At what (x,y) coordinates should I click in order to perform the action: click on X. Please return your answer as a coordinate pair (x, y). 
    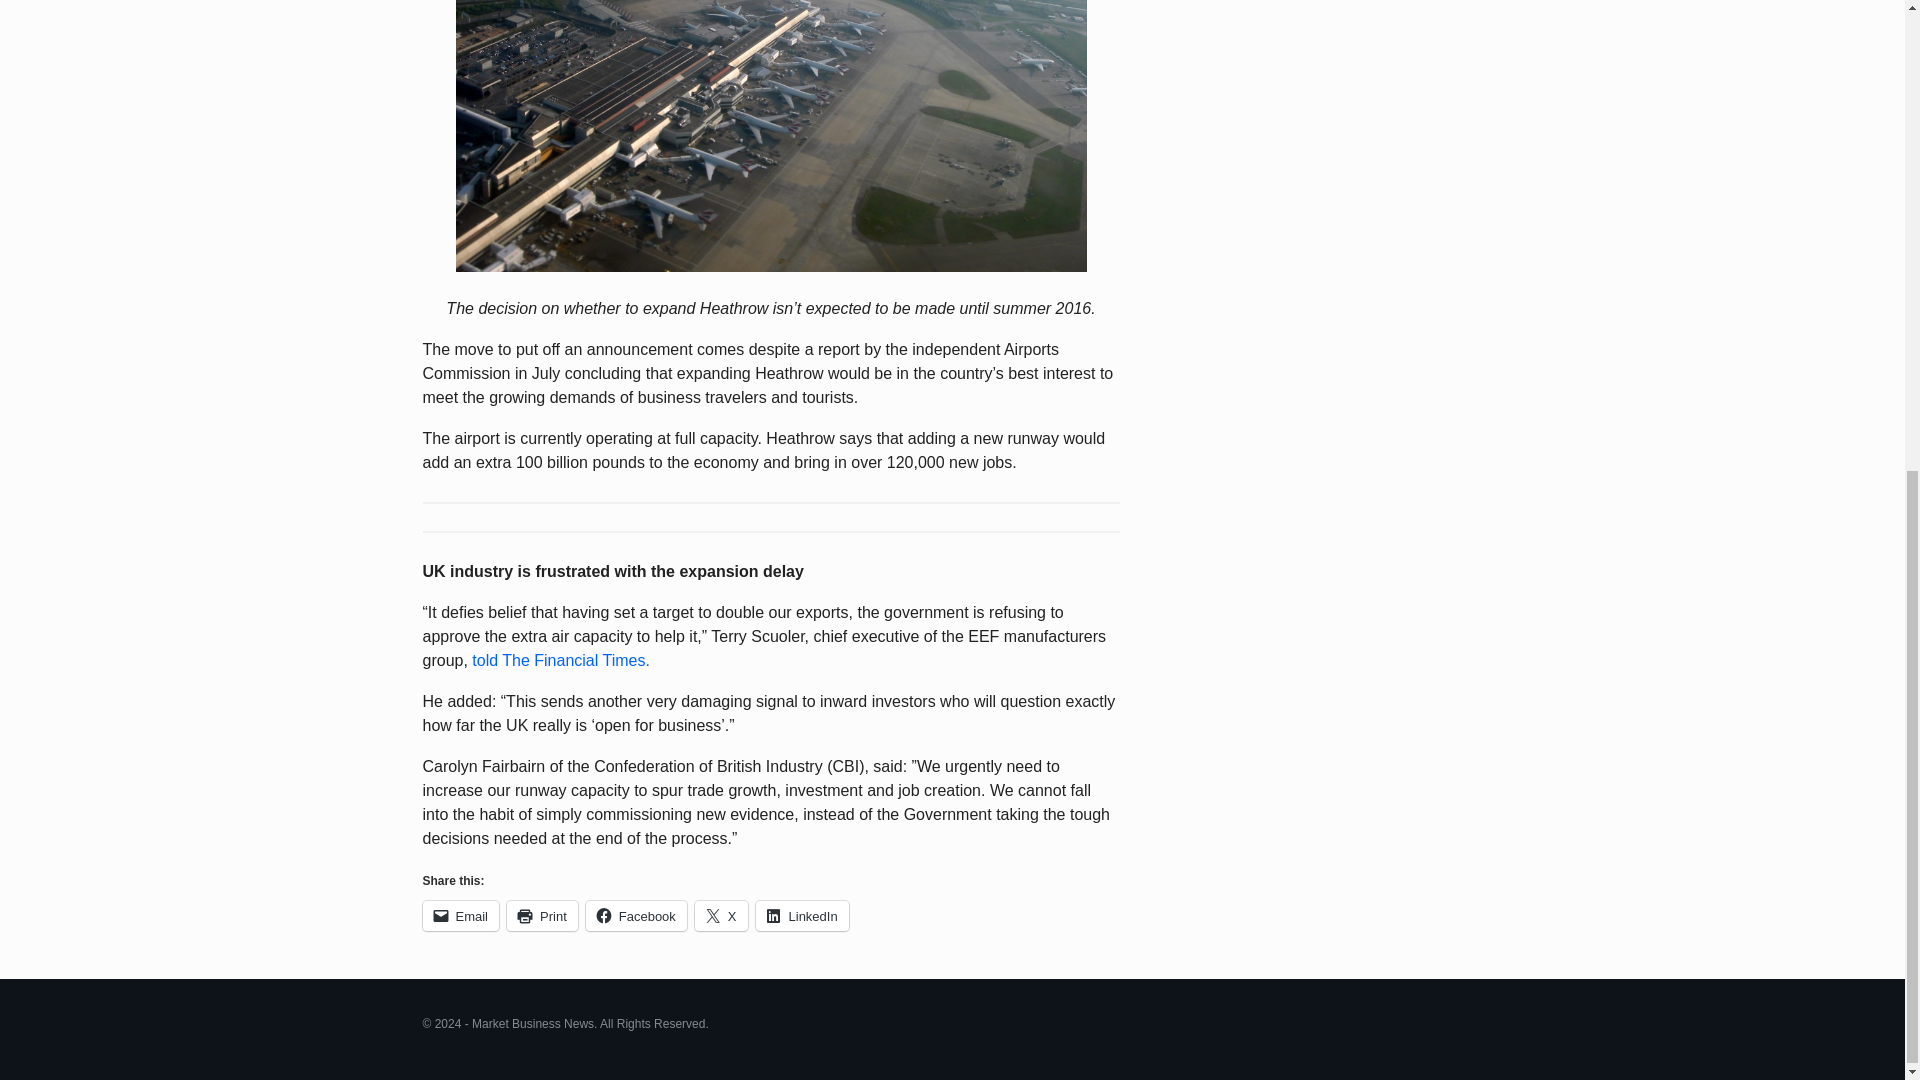
    Looking at the image, I should click on (722, 915).